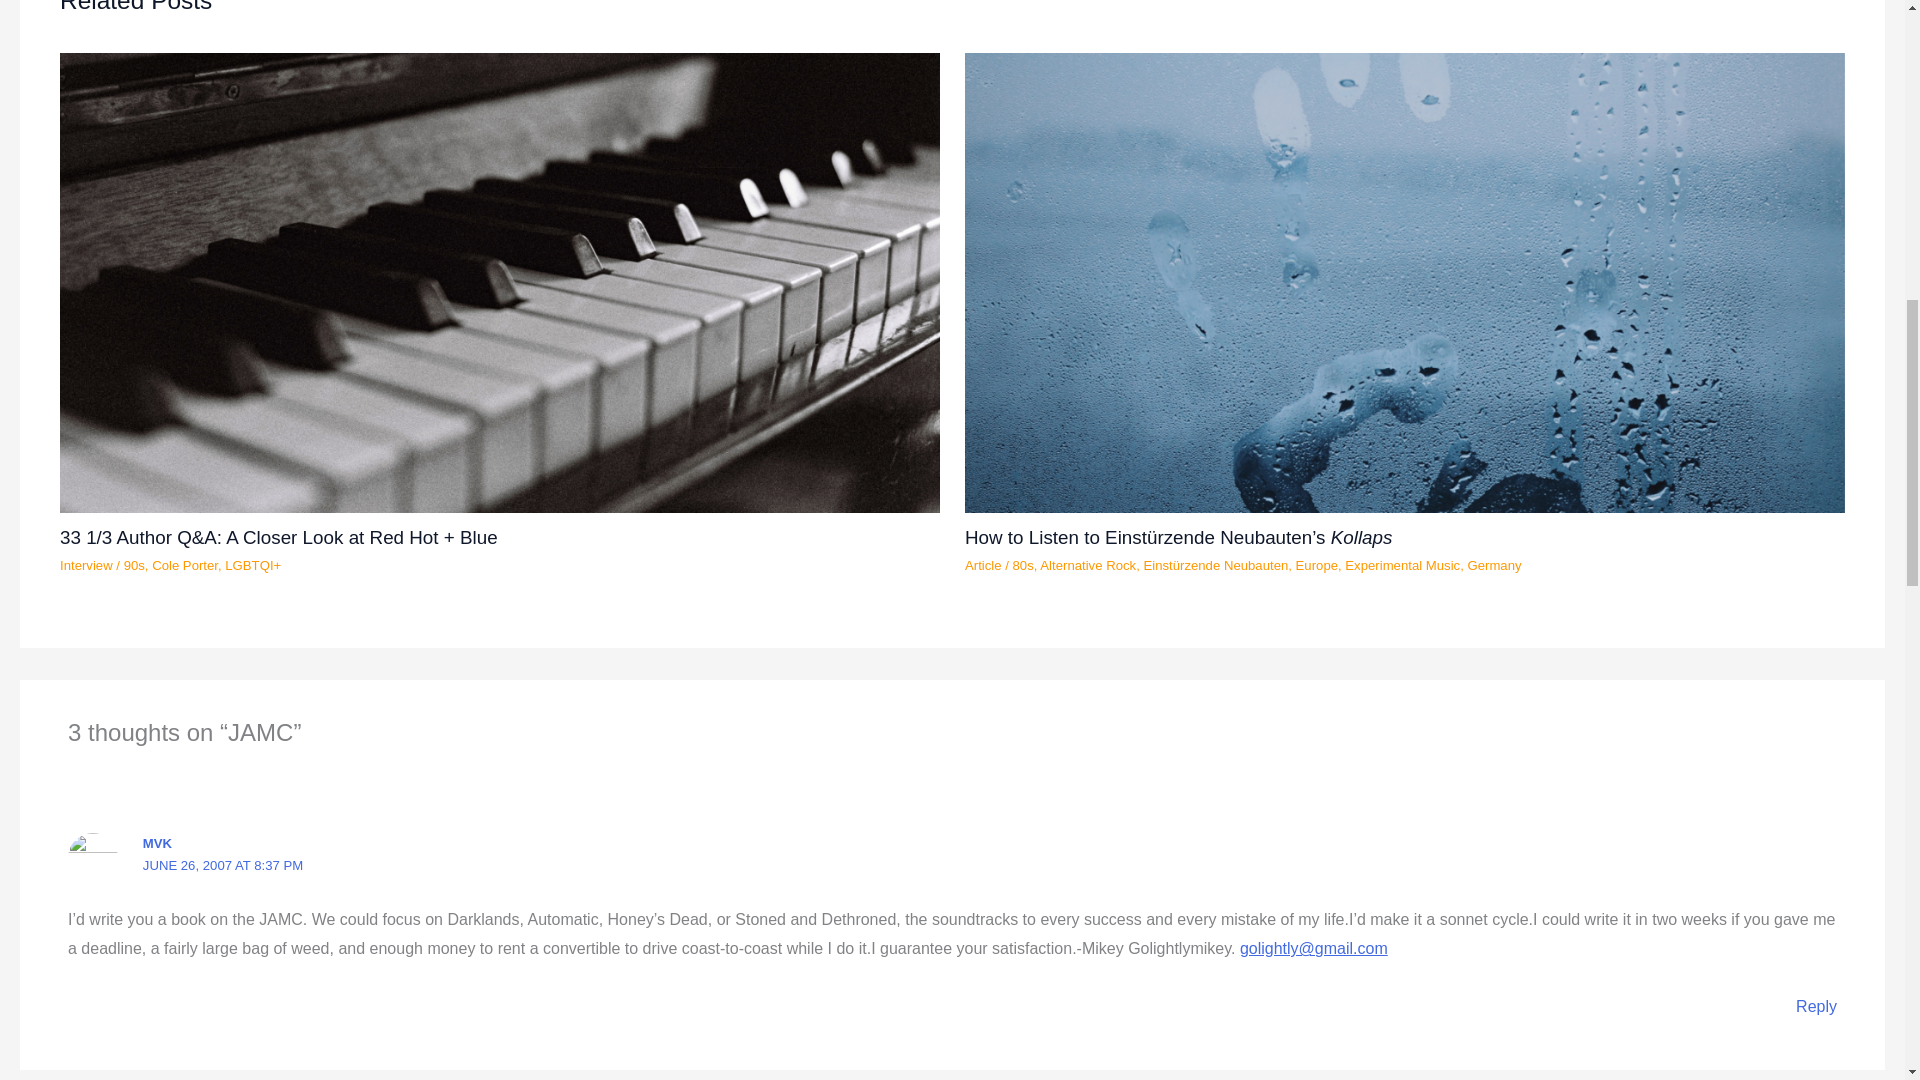 The image size is (1920, 1080). Describe the element at coordinates (984, 566) in the screenshot. I see `Article` at that location.